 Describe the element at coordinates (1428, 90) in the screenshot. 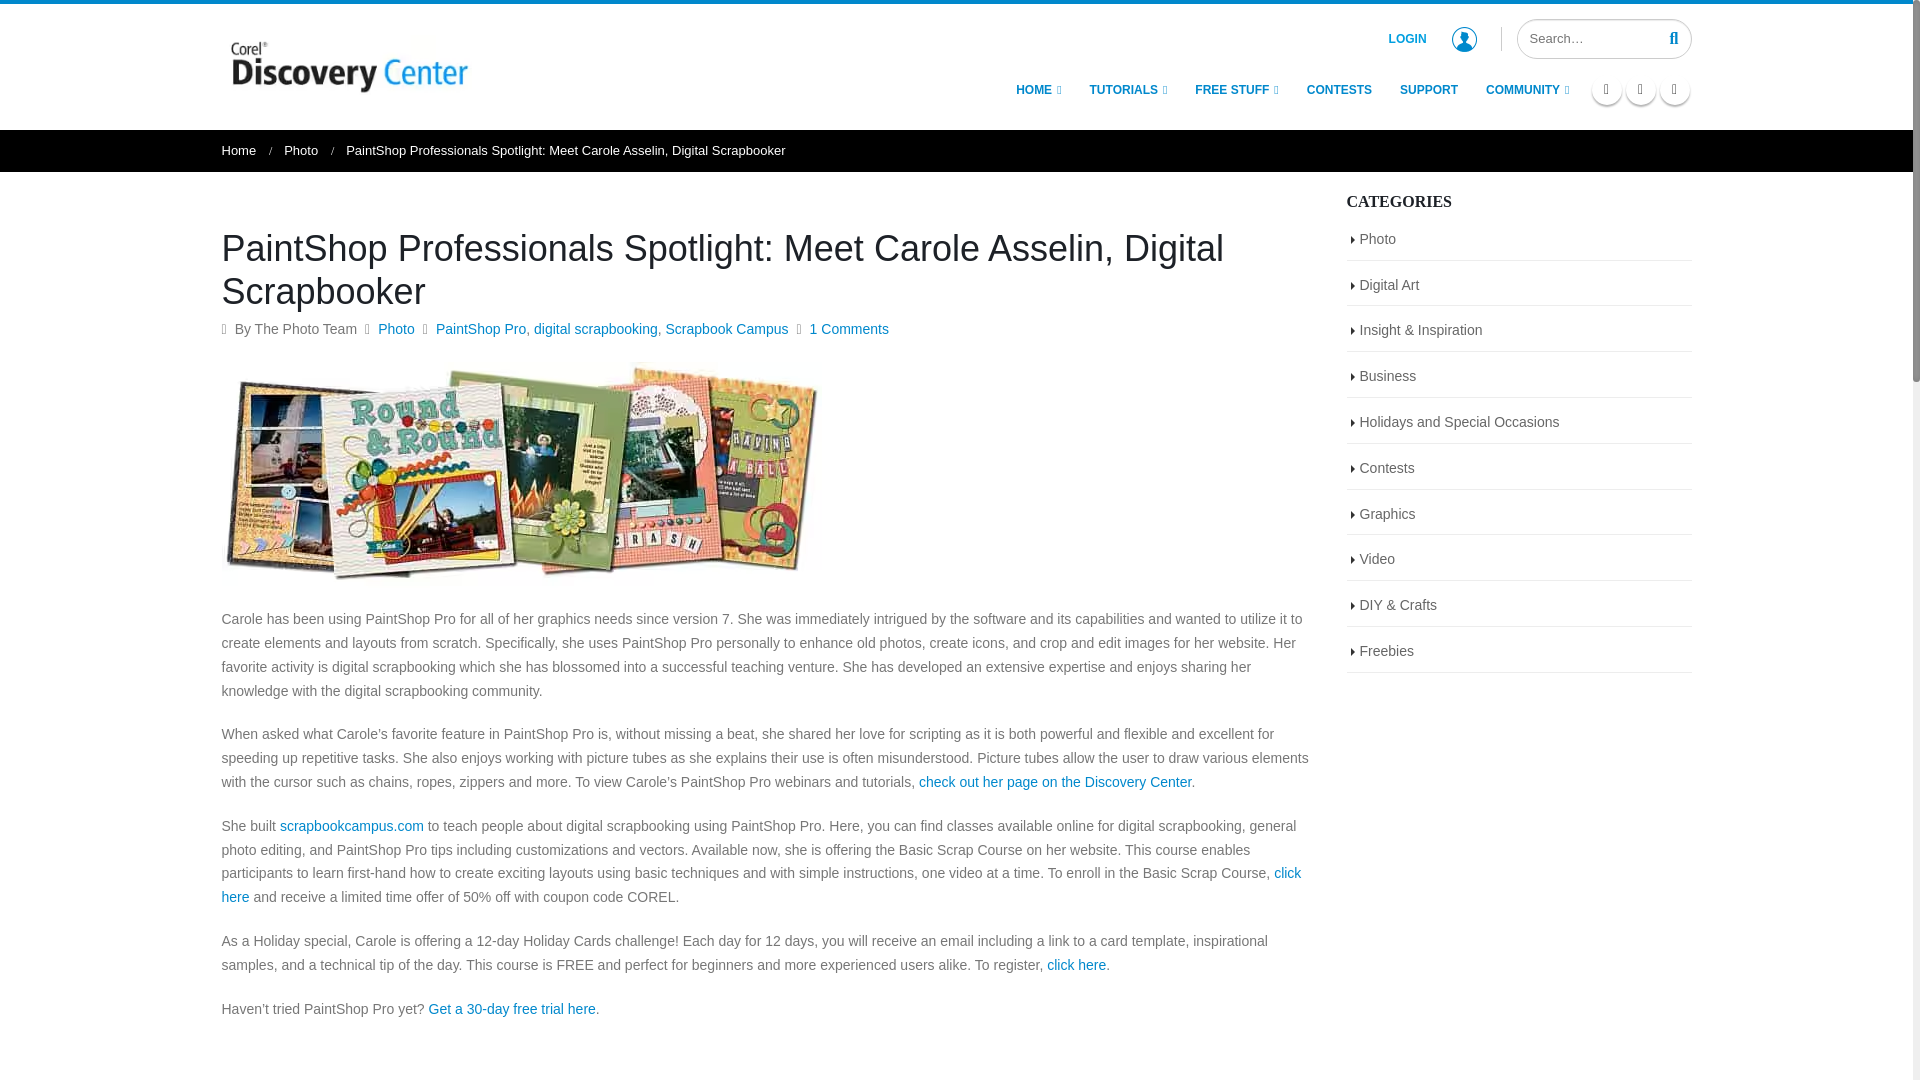

I see `SUPPORT` at that location.